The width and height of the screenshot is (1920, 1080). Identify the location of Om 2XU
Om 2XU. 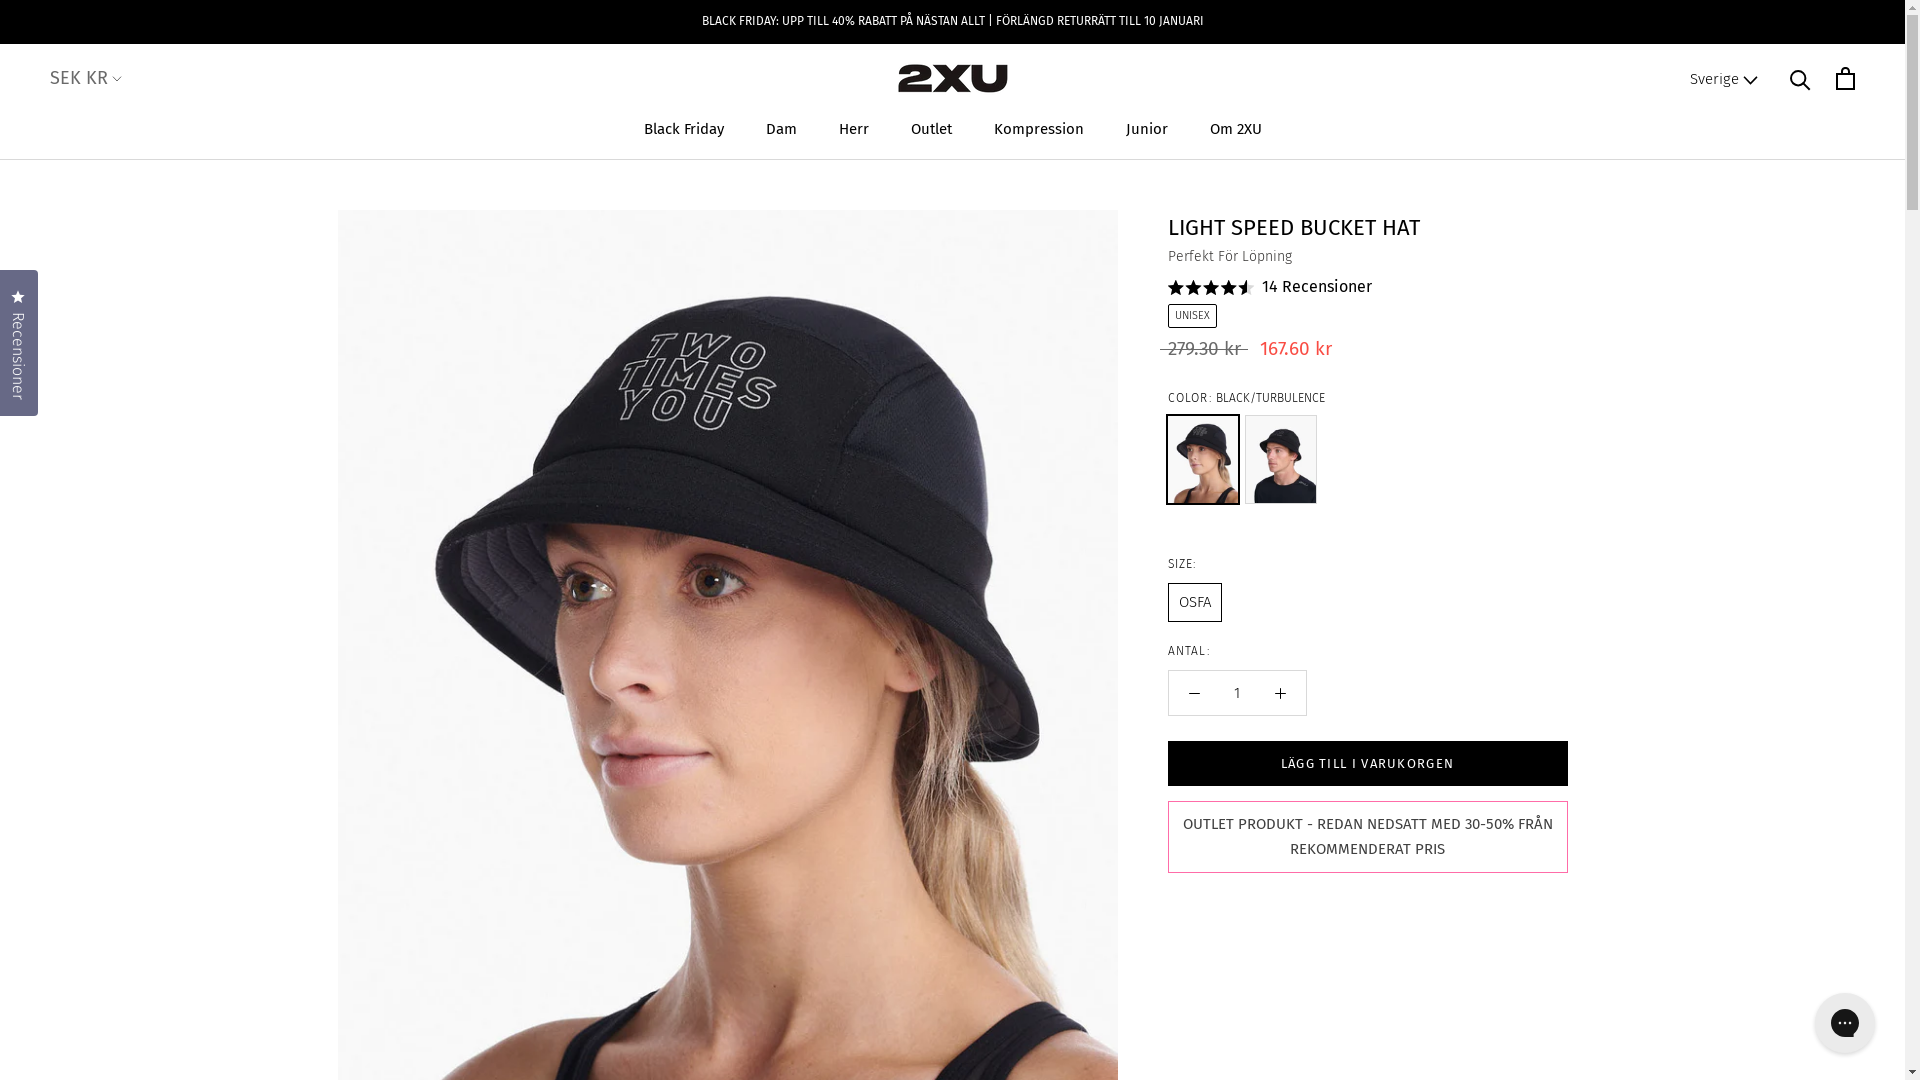
(1236, 129).